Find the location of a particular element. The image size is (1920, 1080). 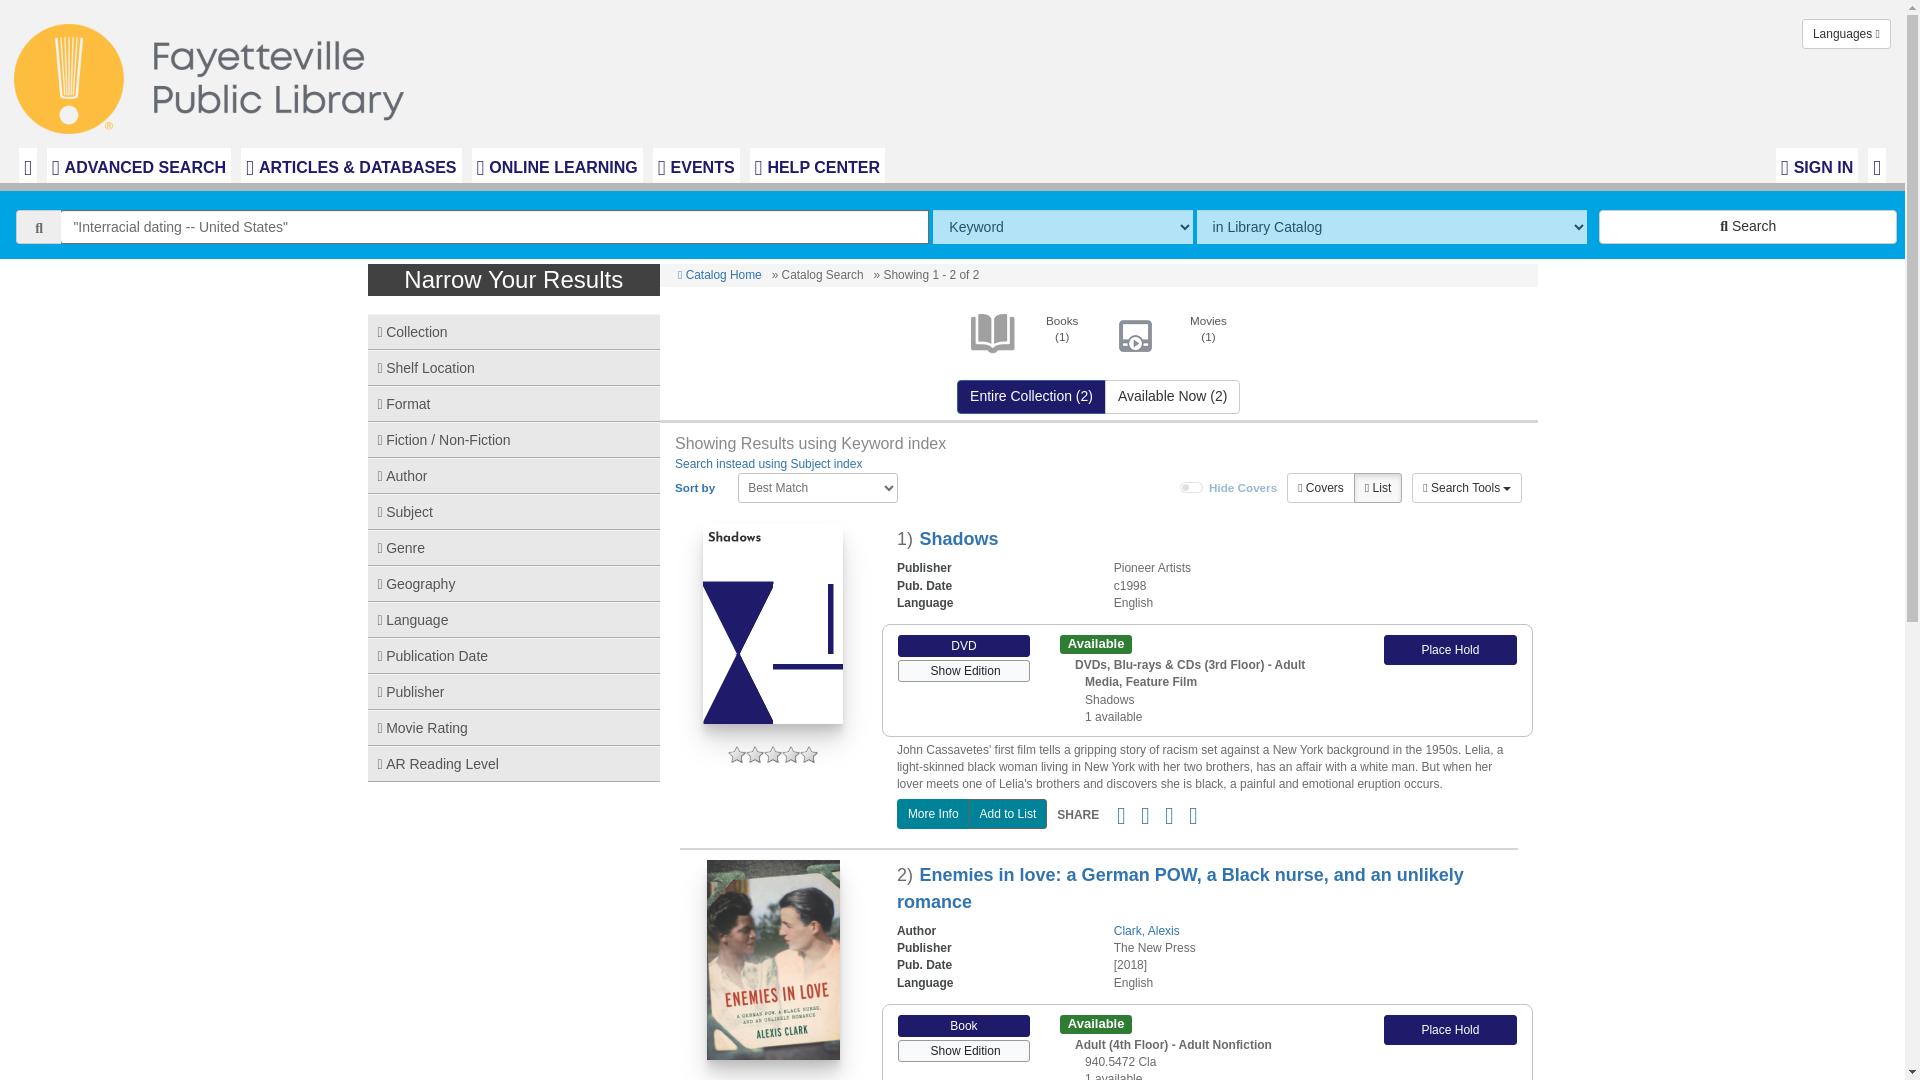

SIGN IN is located at coordinates (1817, 165).